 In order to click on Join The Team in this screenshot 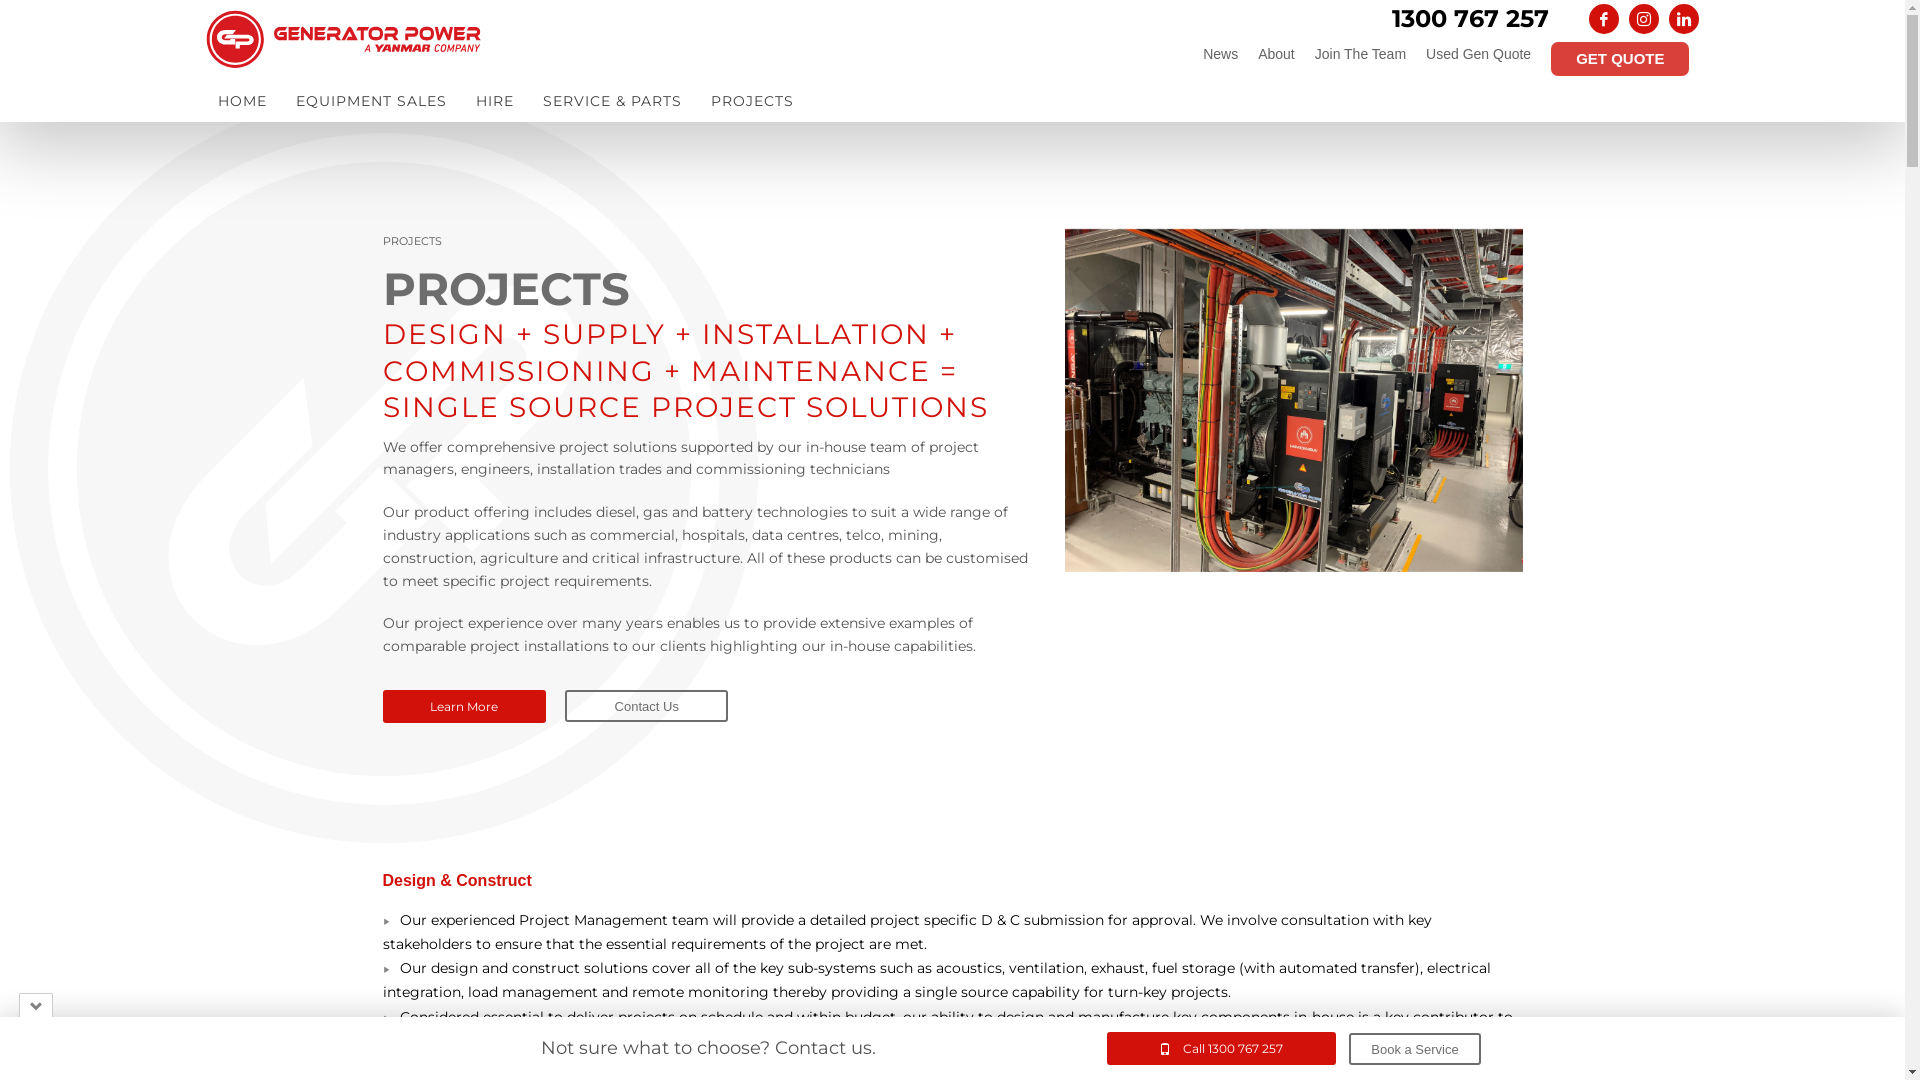, I will do `click(1360, 54)`.